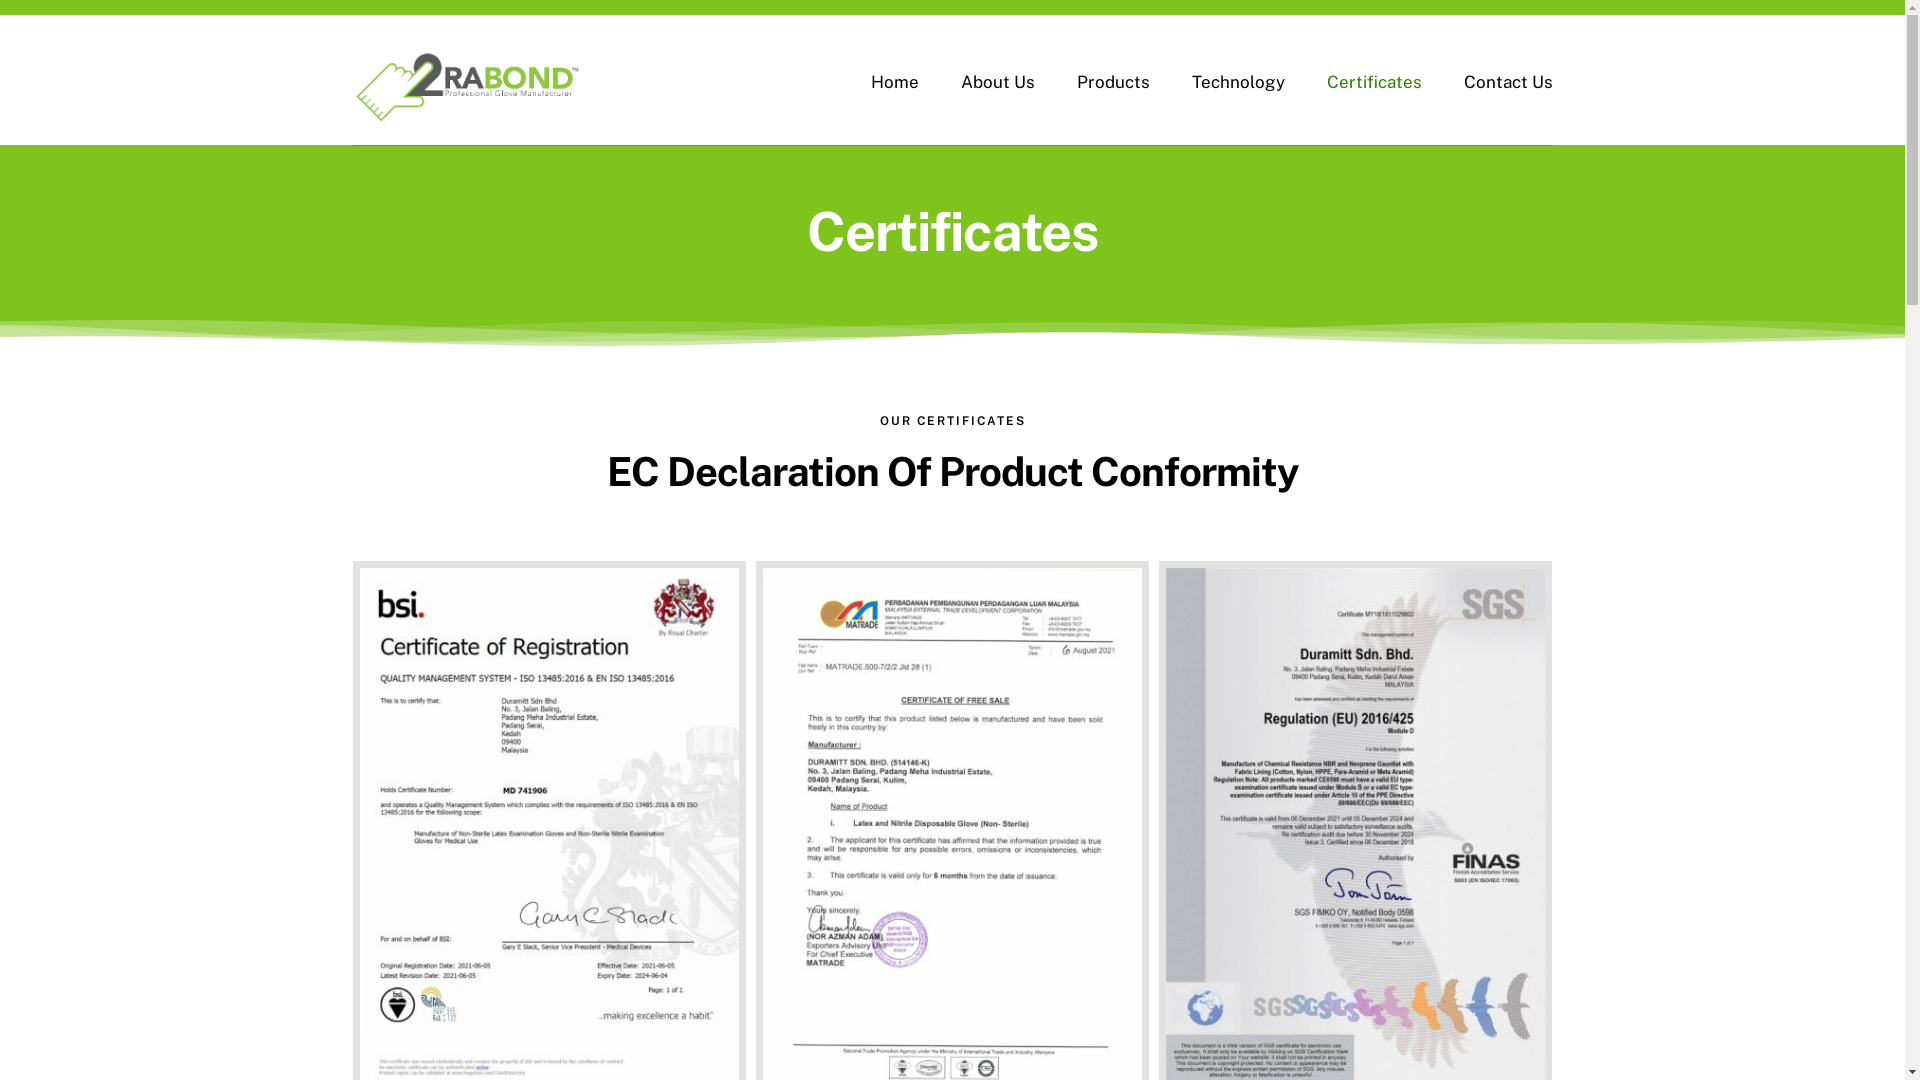  I want to click on About Us, so click(998, 82).